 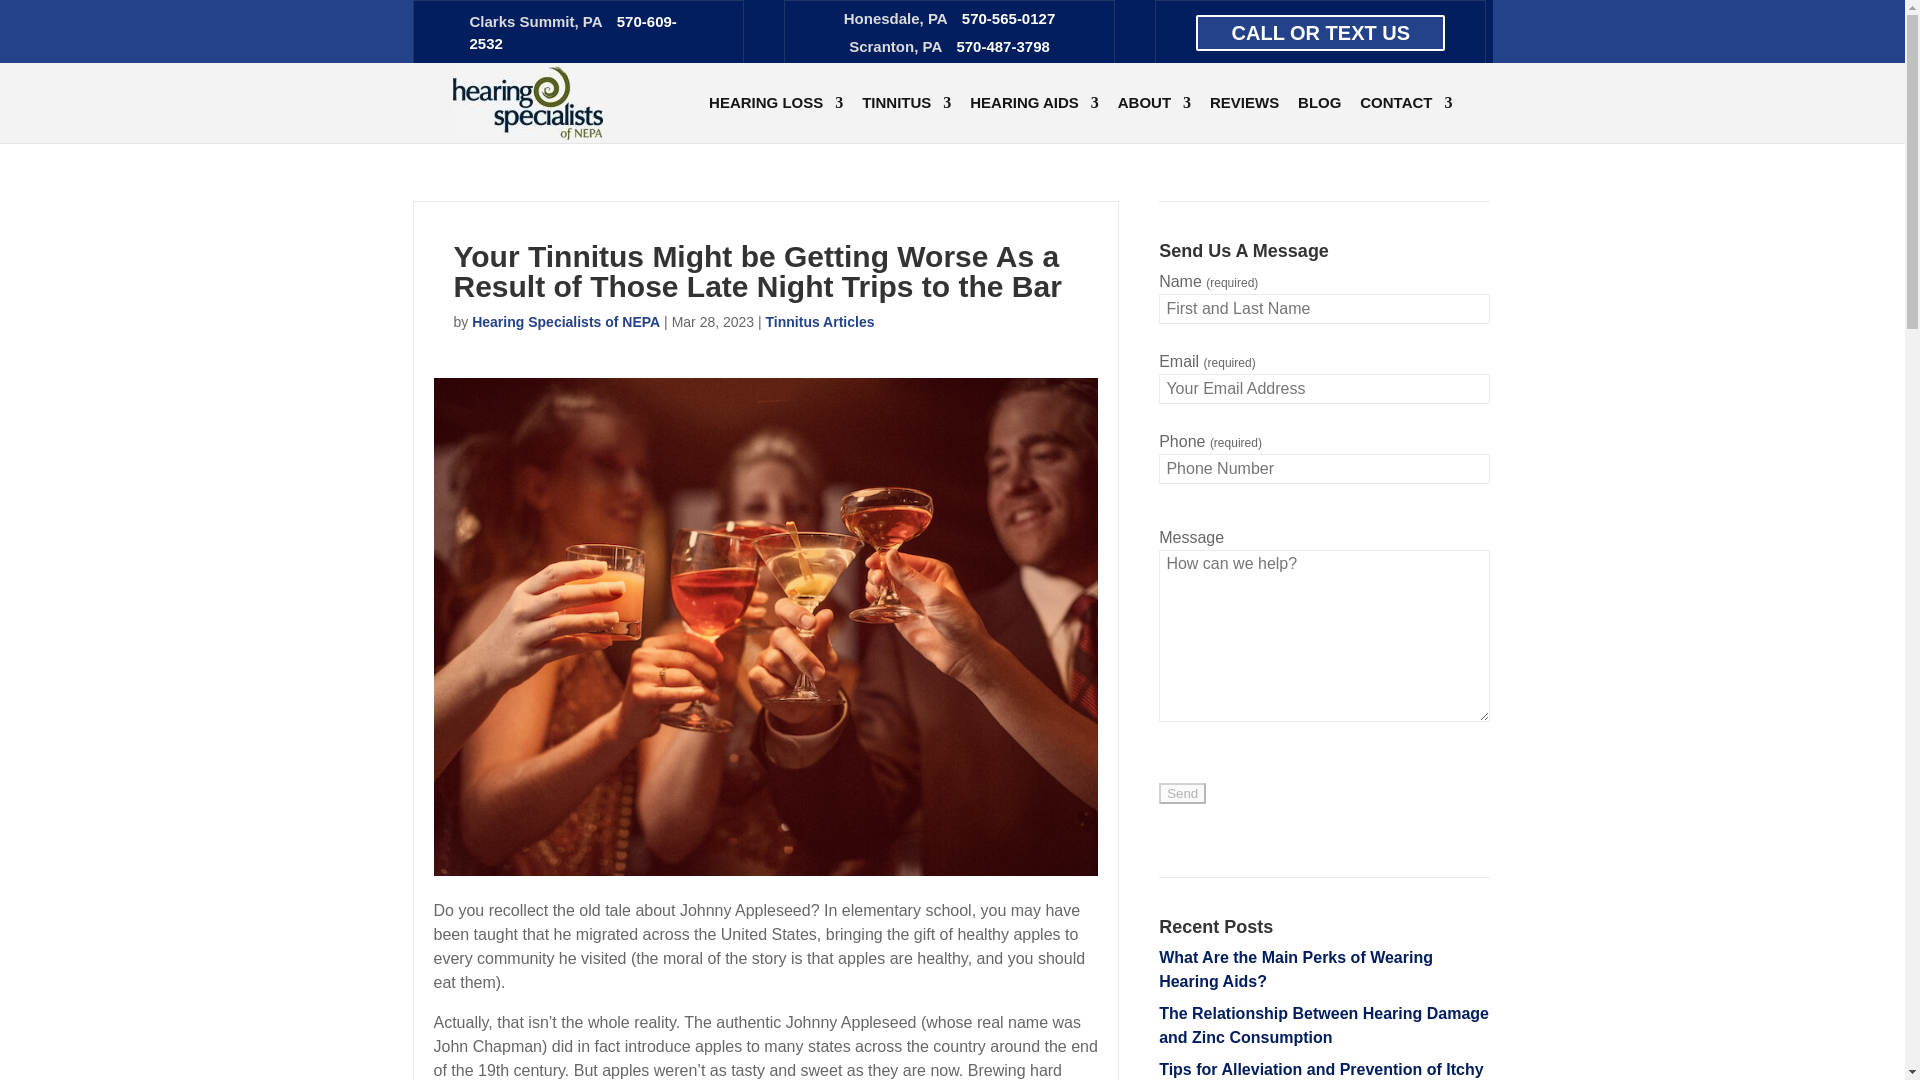 I want to click on Tinnitus Articles, so click(x=820, y=323).